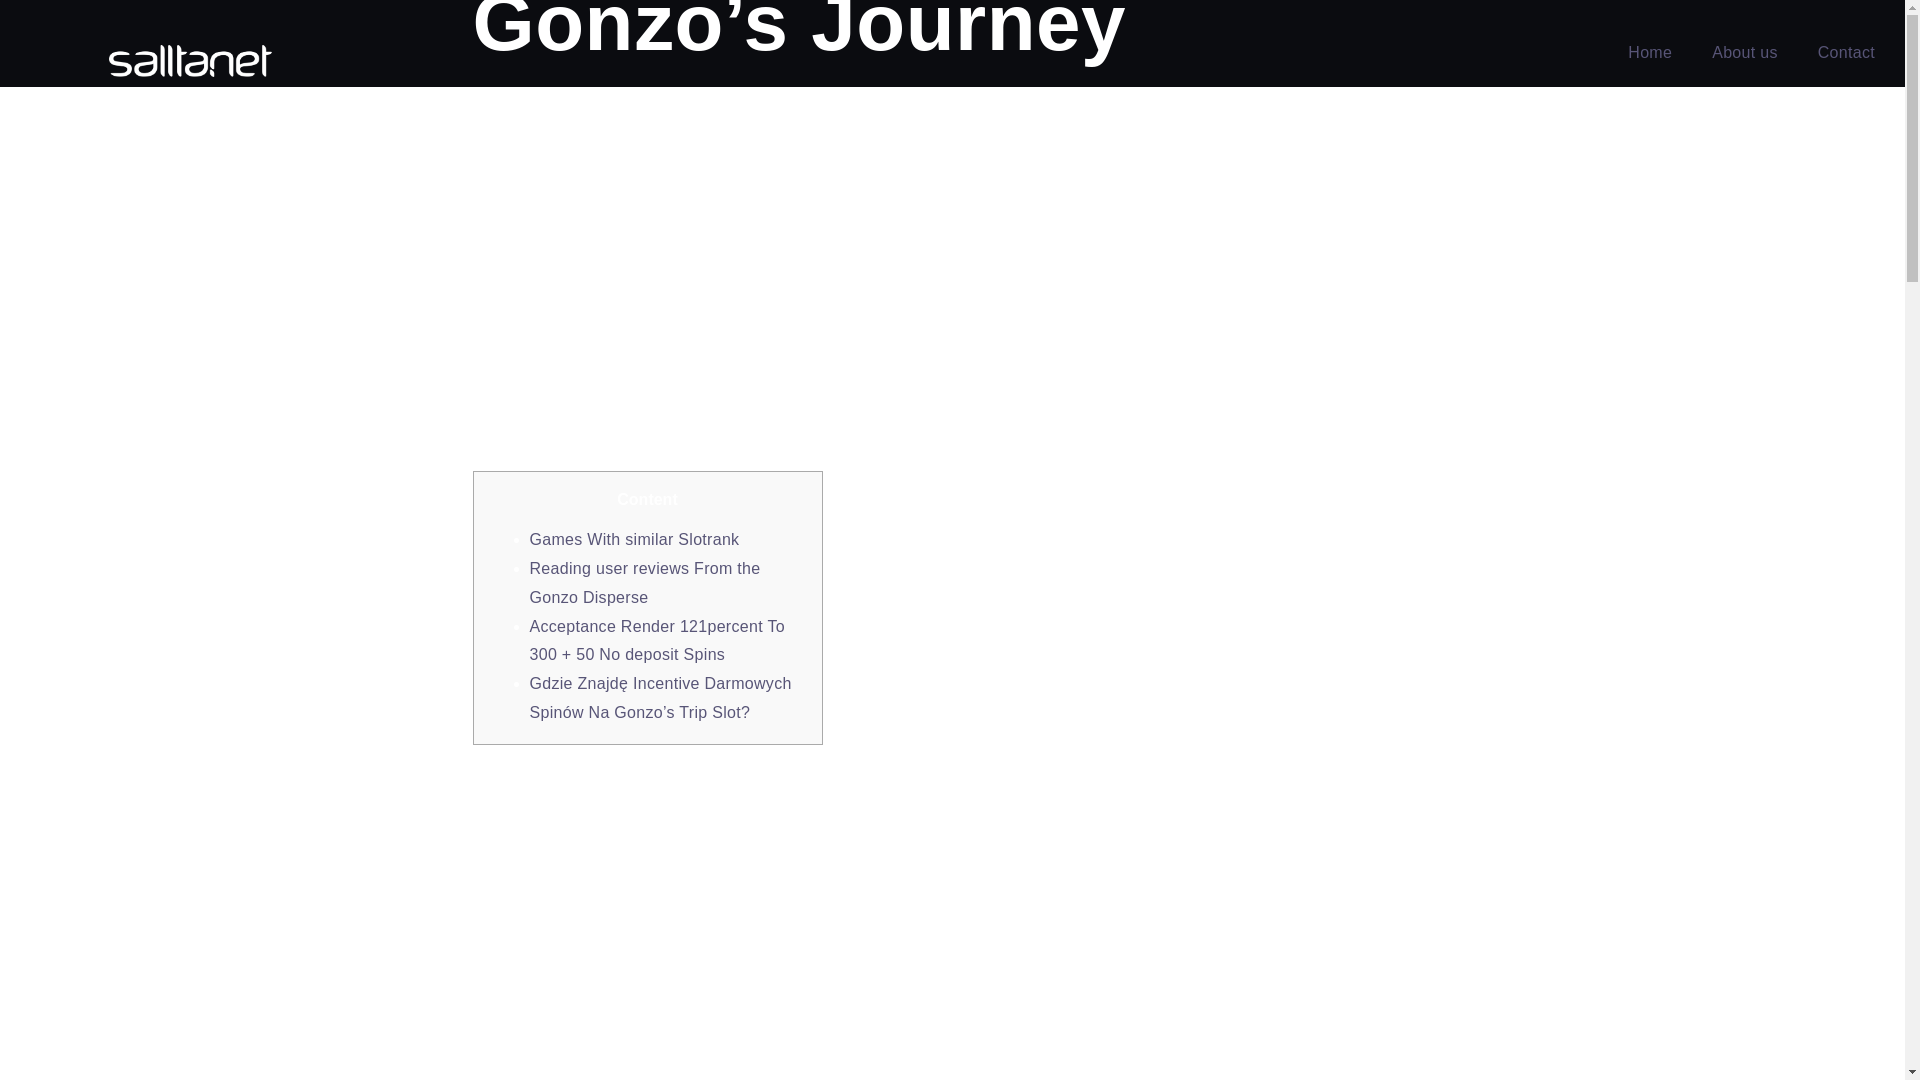 This screenshot has width=1920, height=1080. Describe the element at coordinates (1846, 52) in the screenshot. I see `Contact` at that location.